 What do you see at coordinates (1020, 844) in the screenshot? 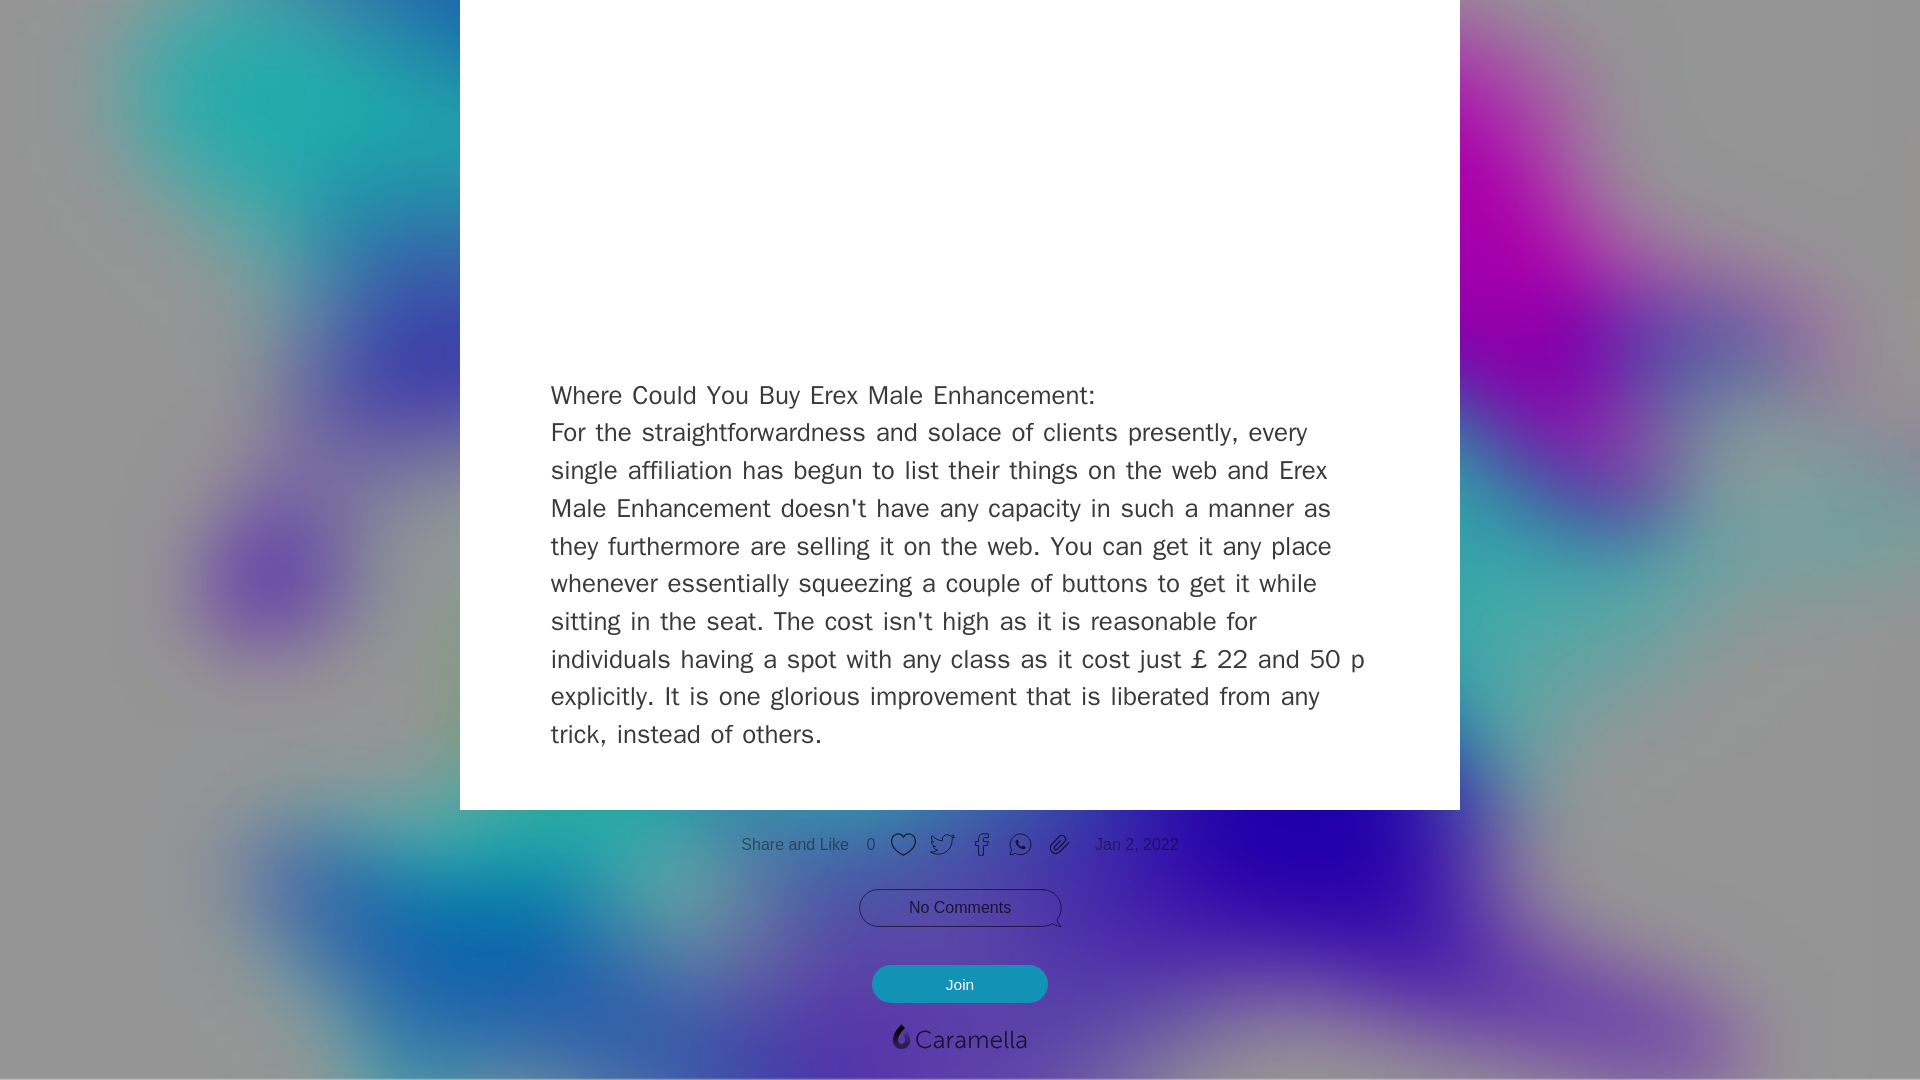
I see `Share on Whatsapp` at bounding box center [1020, 844].